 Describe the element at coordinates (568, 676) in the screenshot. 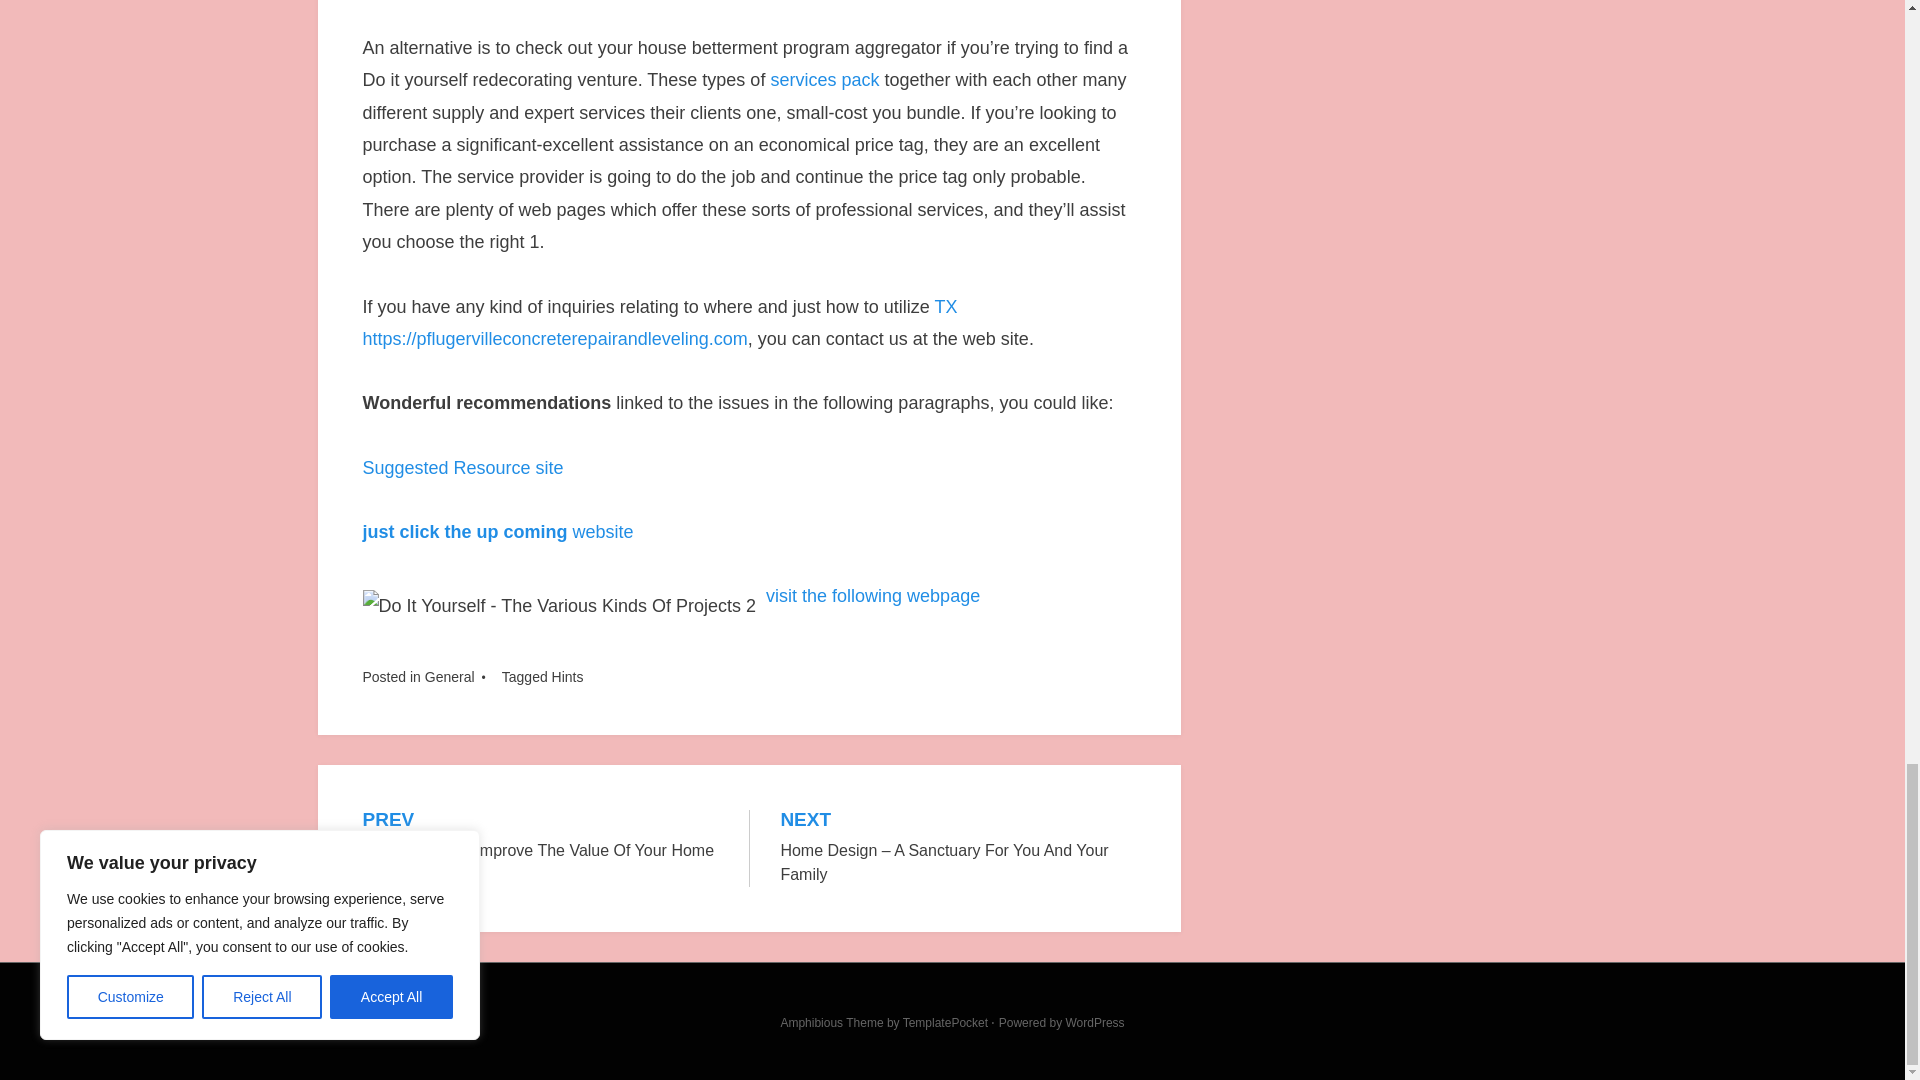

I see `Hints` at that location.